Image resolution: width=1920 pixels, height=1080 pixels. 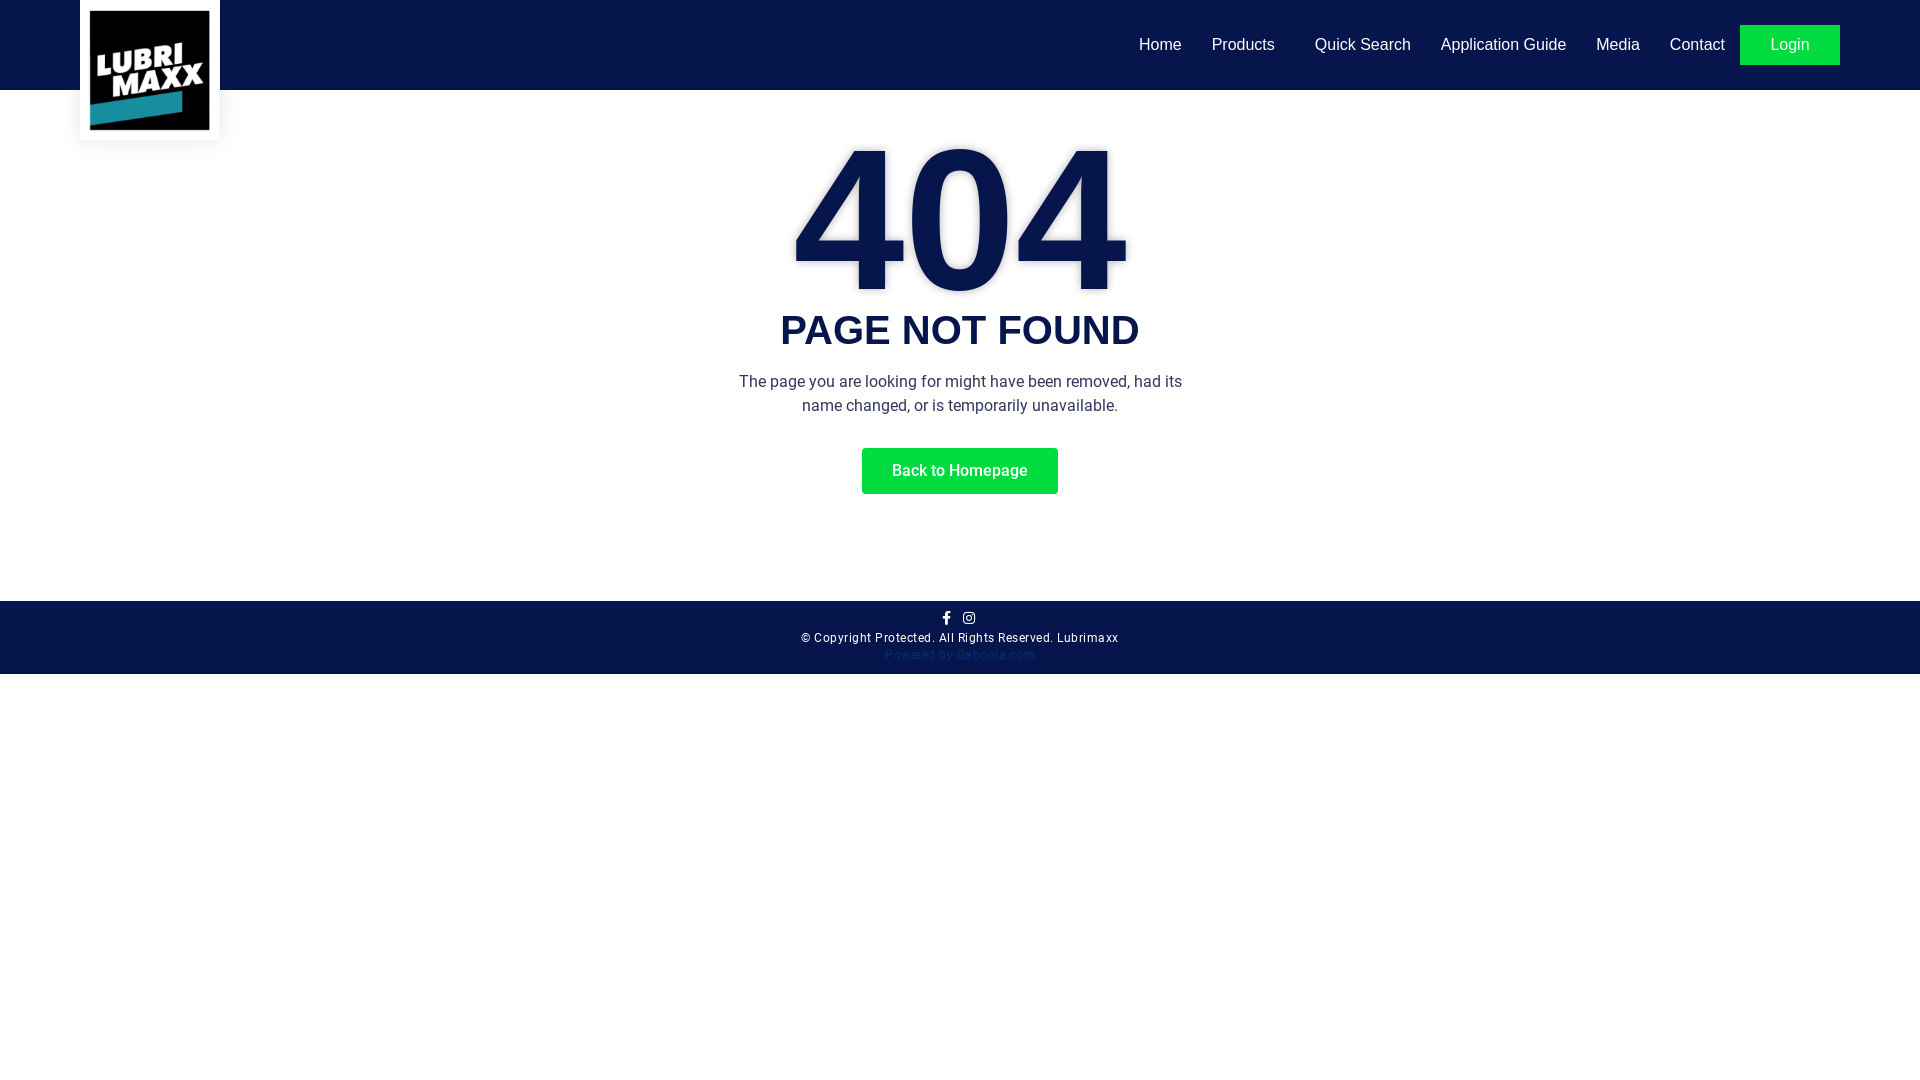 I want to click on Back to Homepage, so click(x=960, y=471).